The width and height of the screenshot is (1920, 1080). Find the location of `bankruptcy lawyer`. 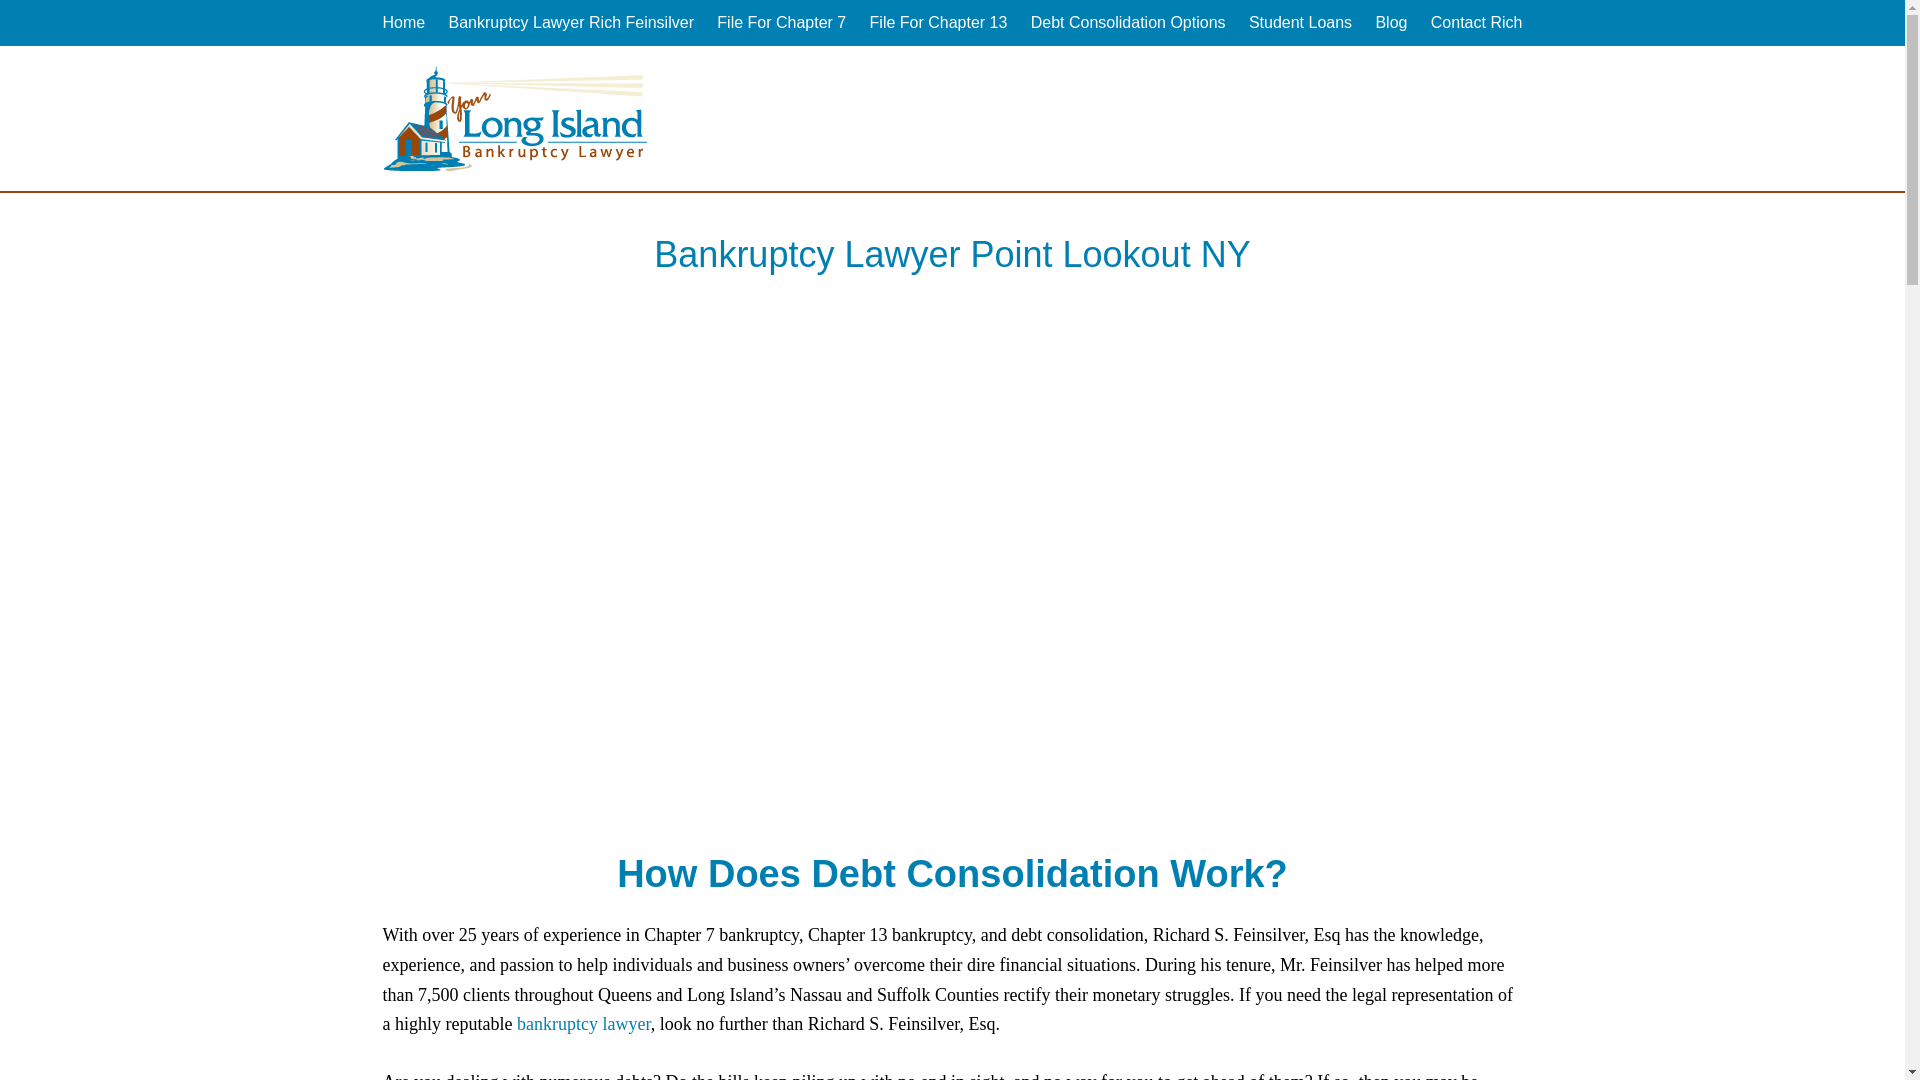

bankruptcy lawyer is located at coordinates (583, 1024).